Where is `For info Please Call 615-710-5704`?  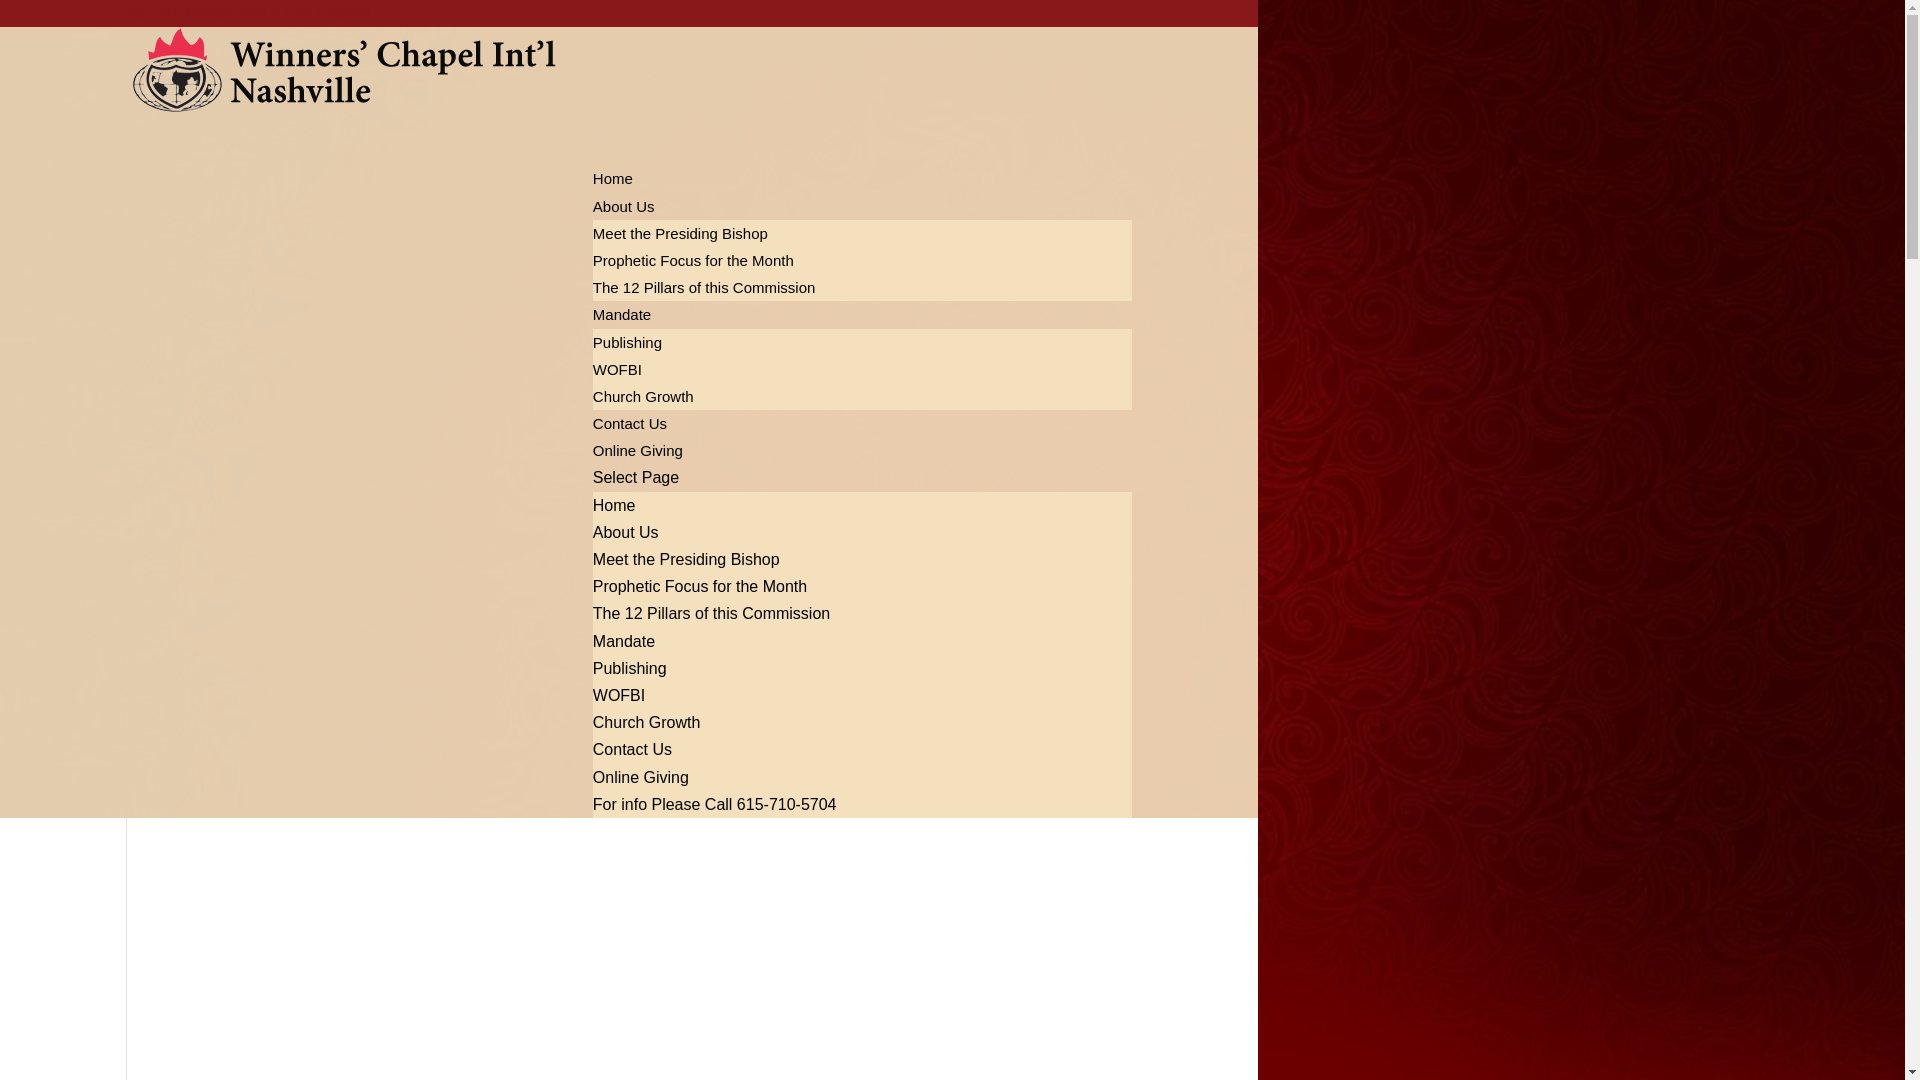
For info Please Call 615-710-5704 is located at coordinates (715, 804).